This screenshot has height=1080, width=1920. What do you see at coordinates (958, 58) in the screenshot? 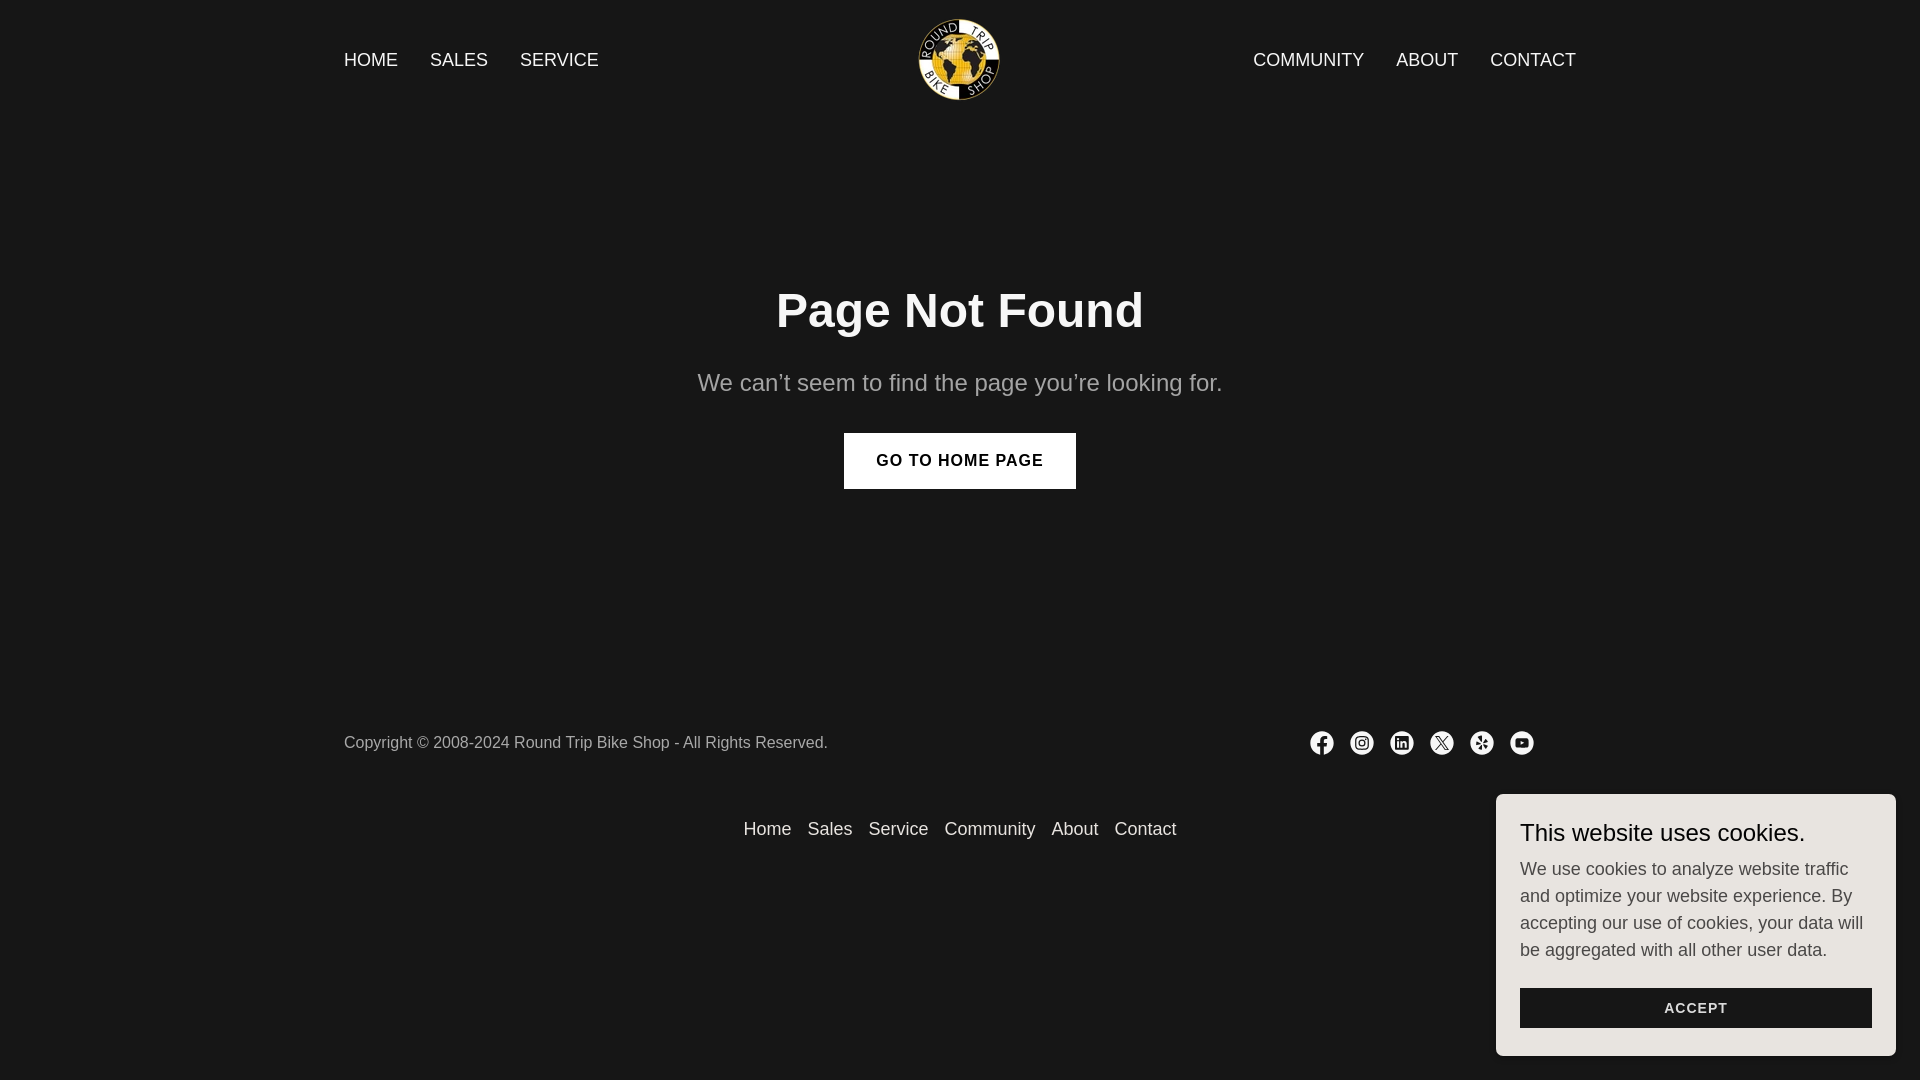
I see `Round Trip Bike Shop` at bounding box center [958, 58].